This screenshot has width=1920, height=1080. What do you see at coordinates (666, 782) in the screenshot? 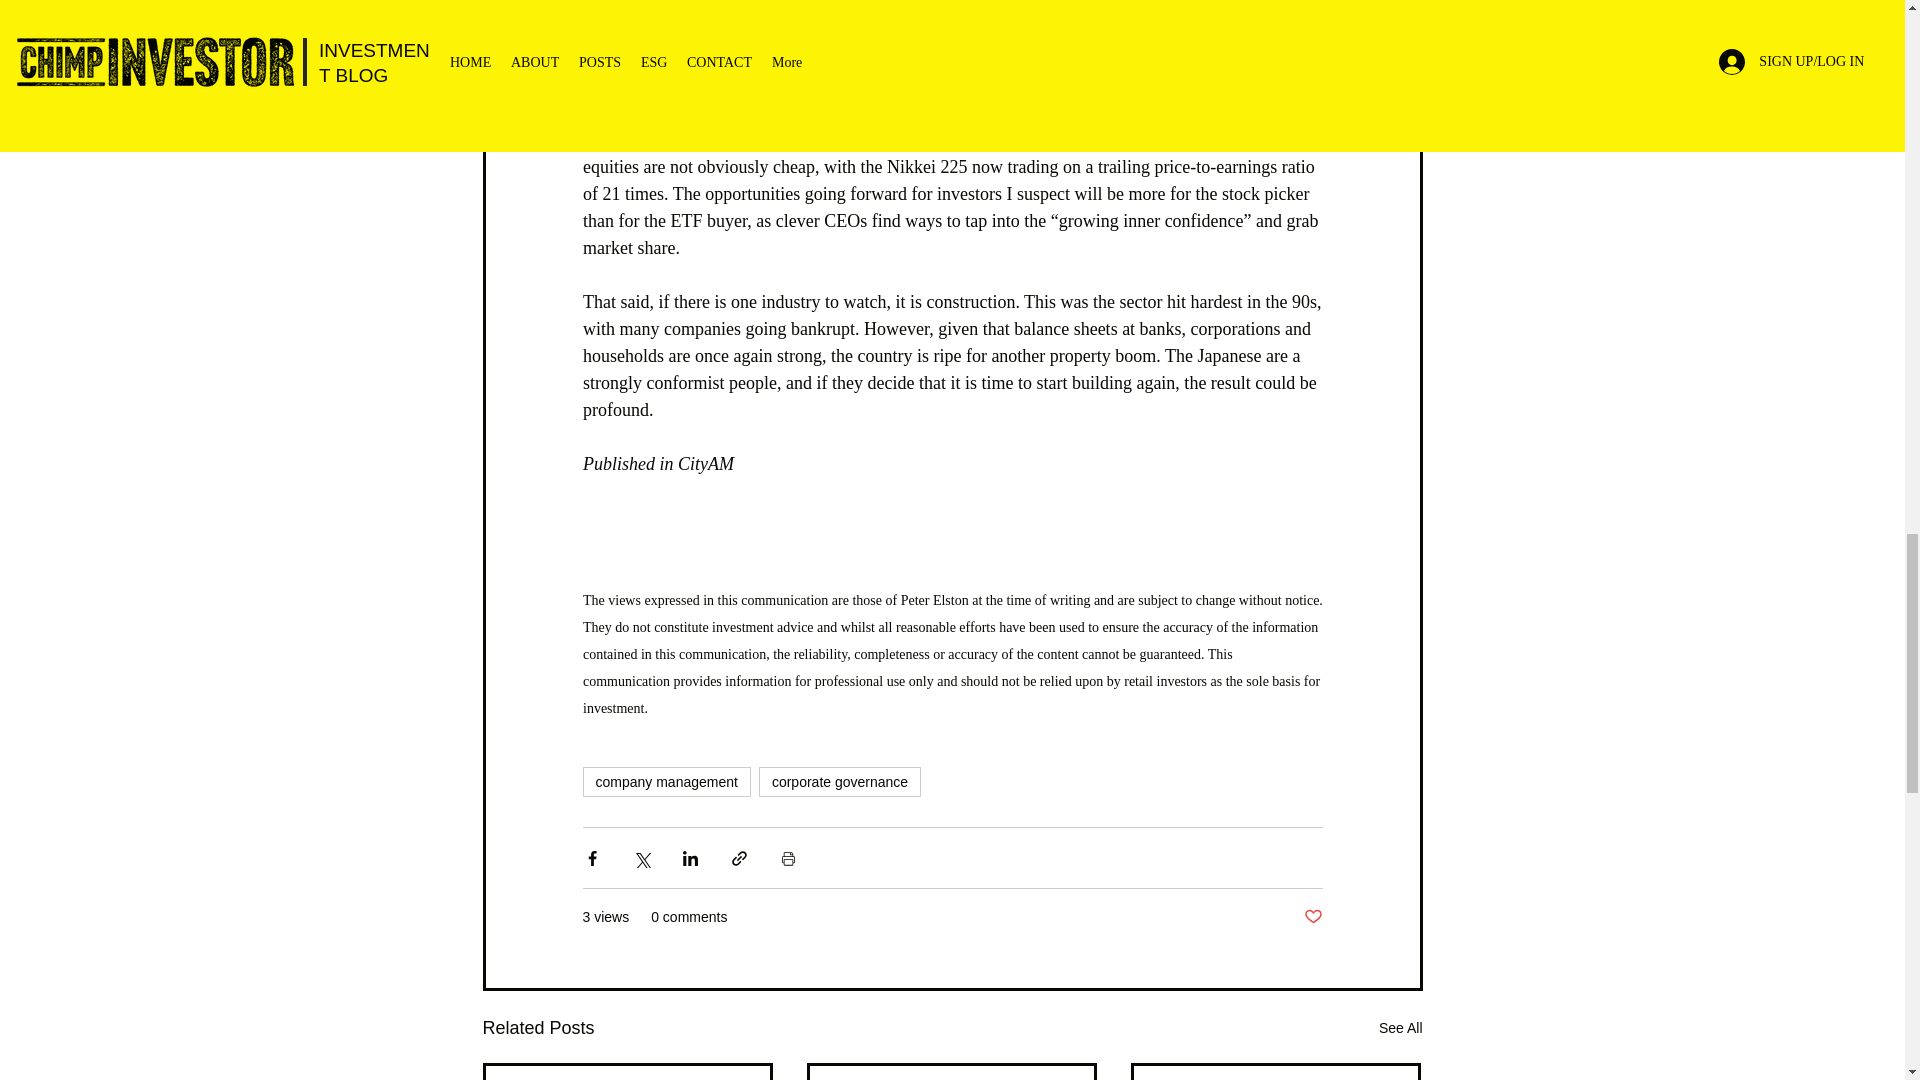
I see `company management` at bounding box center [666, 782].